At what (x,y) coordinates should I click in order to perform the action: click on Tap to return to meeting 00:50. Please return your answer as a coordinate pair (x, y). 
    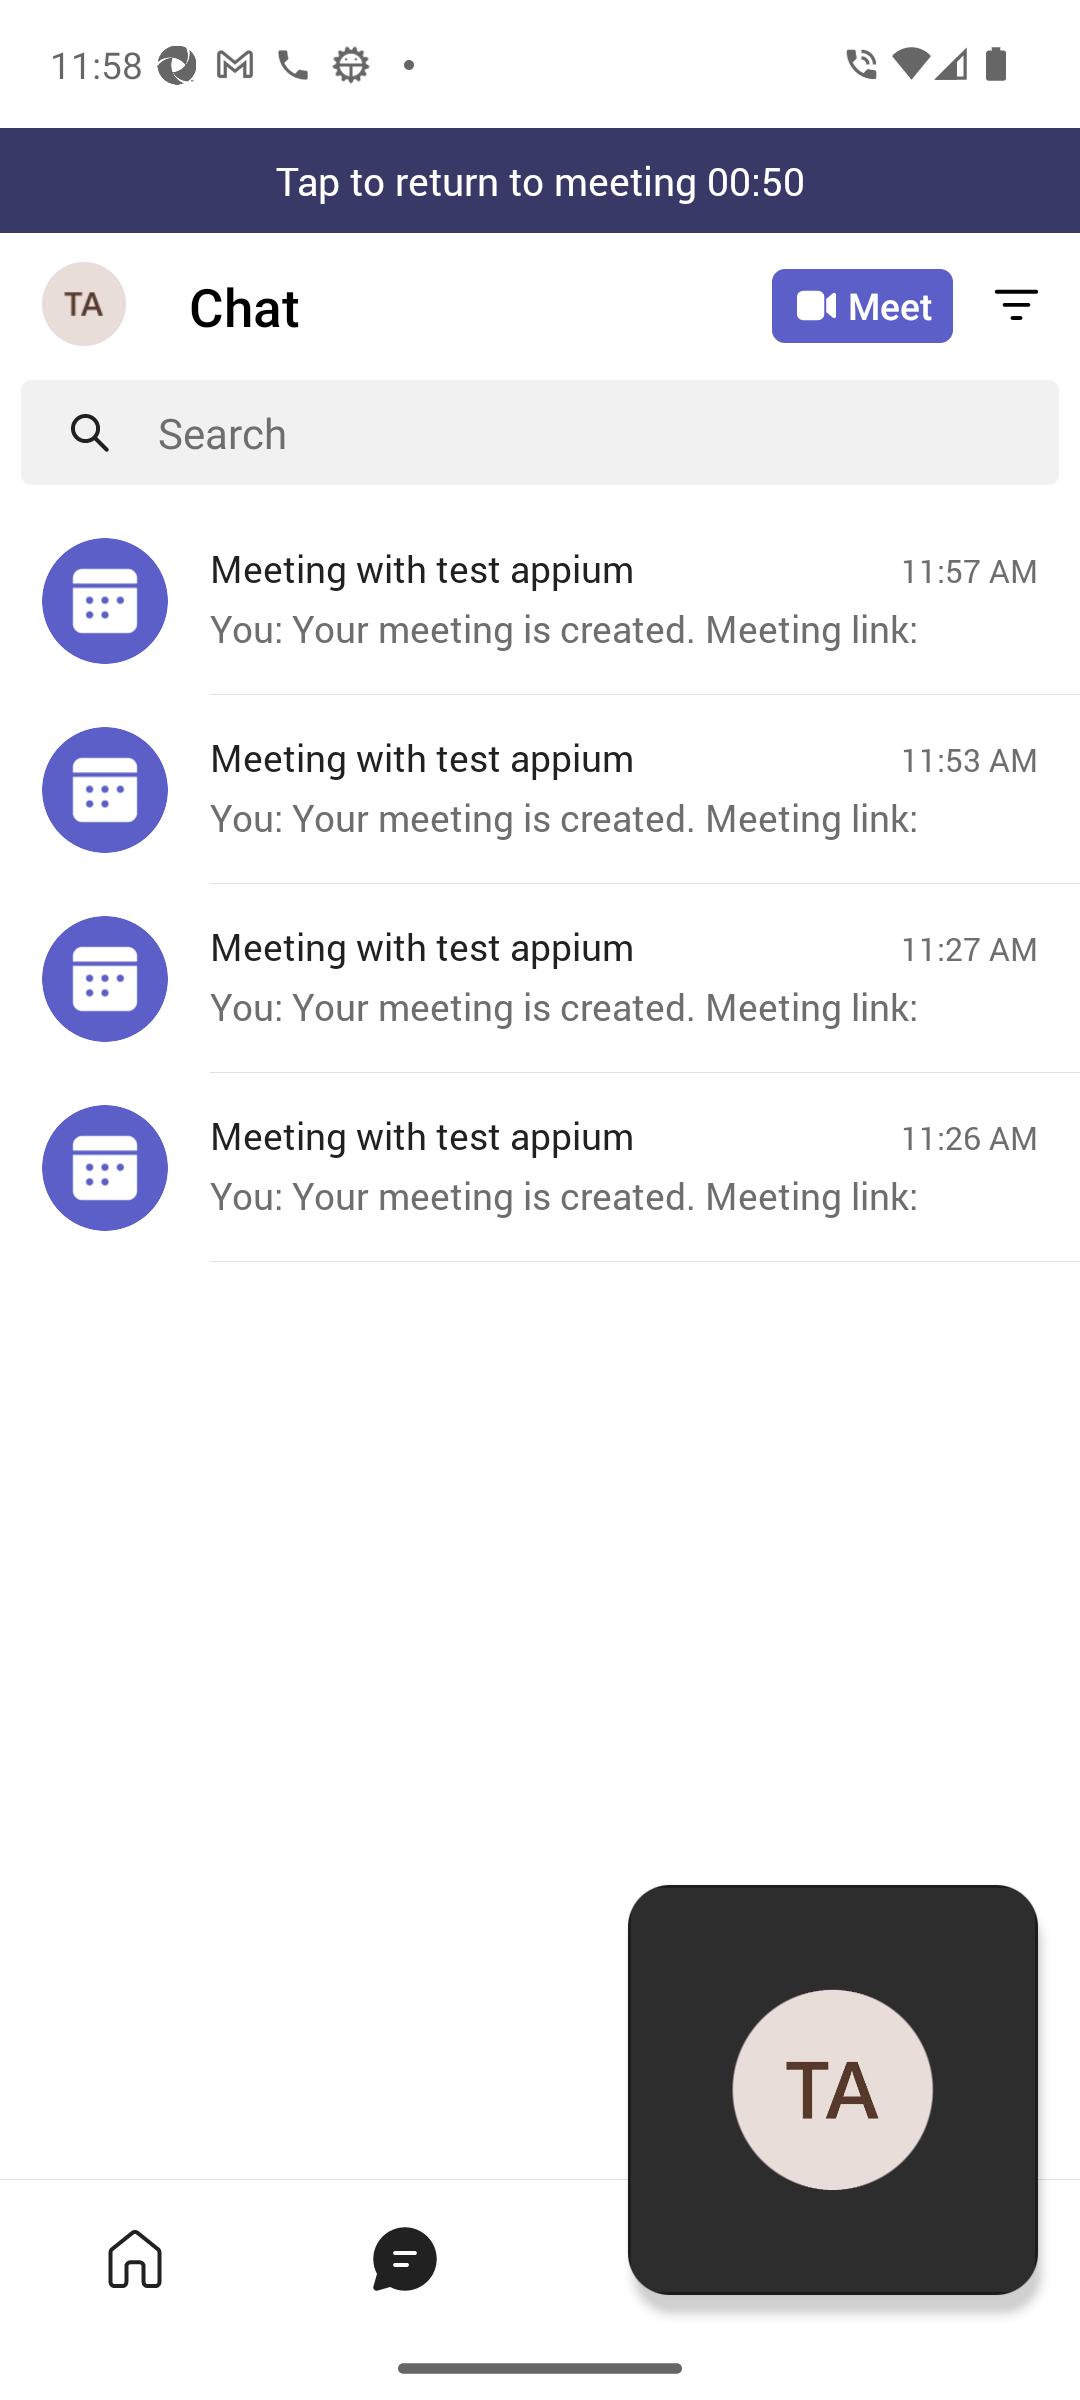
    Looking at the image, I should click on (540, 180).